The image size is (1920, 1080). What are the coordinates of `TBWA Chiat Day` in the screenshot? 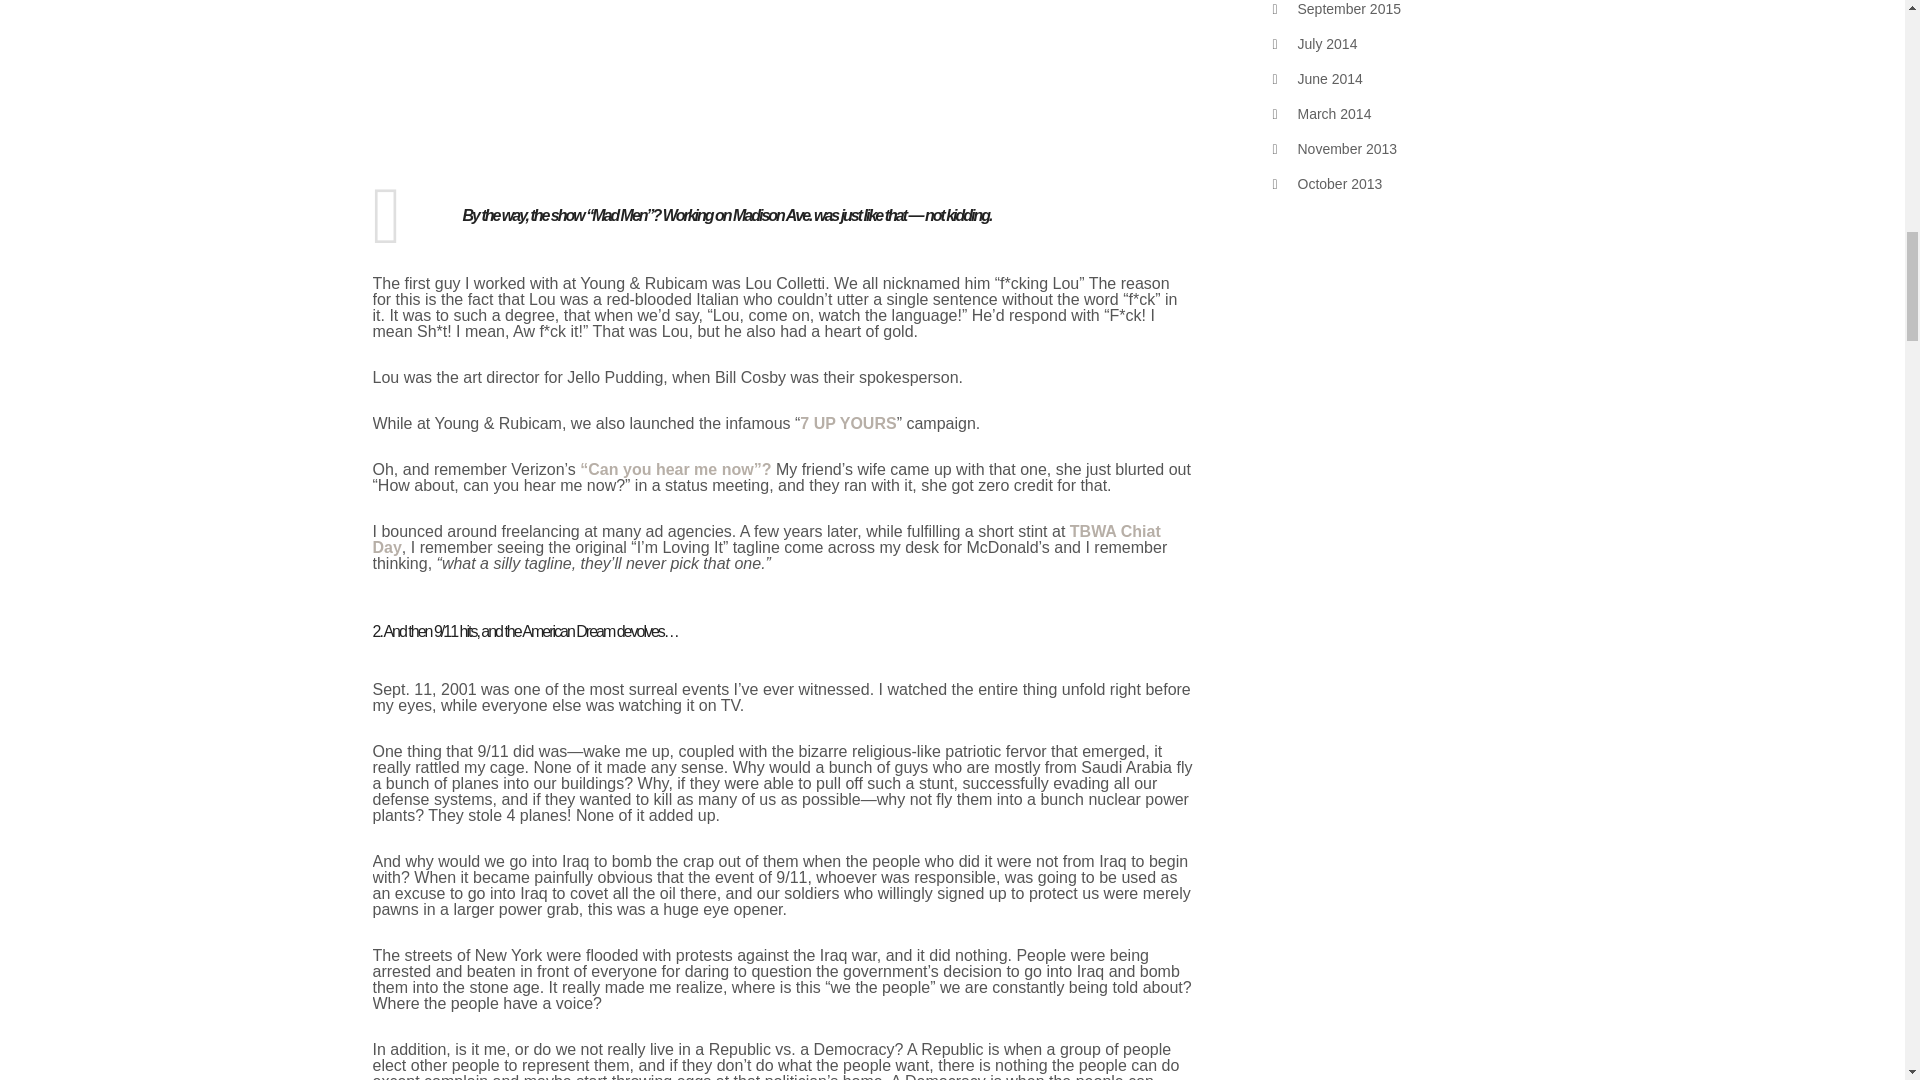 It's located at (766, 539).